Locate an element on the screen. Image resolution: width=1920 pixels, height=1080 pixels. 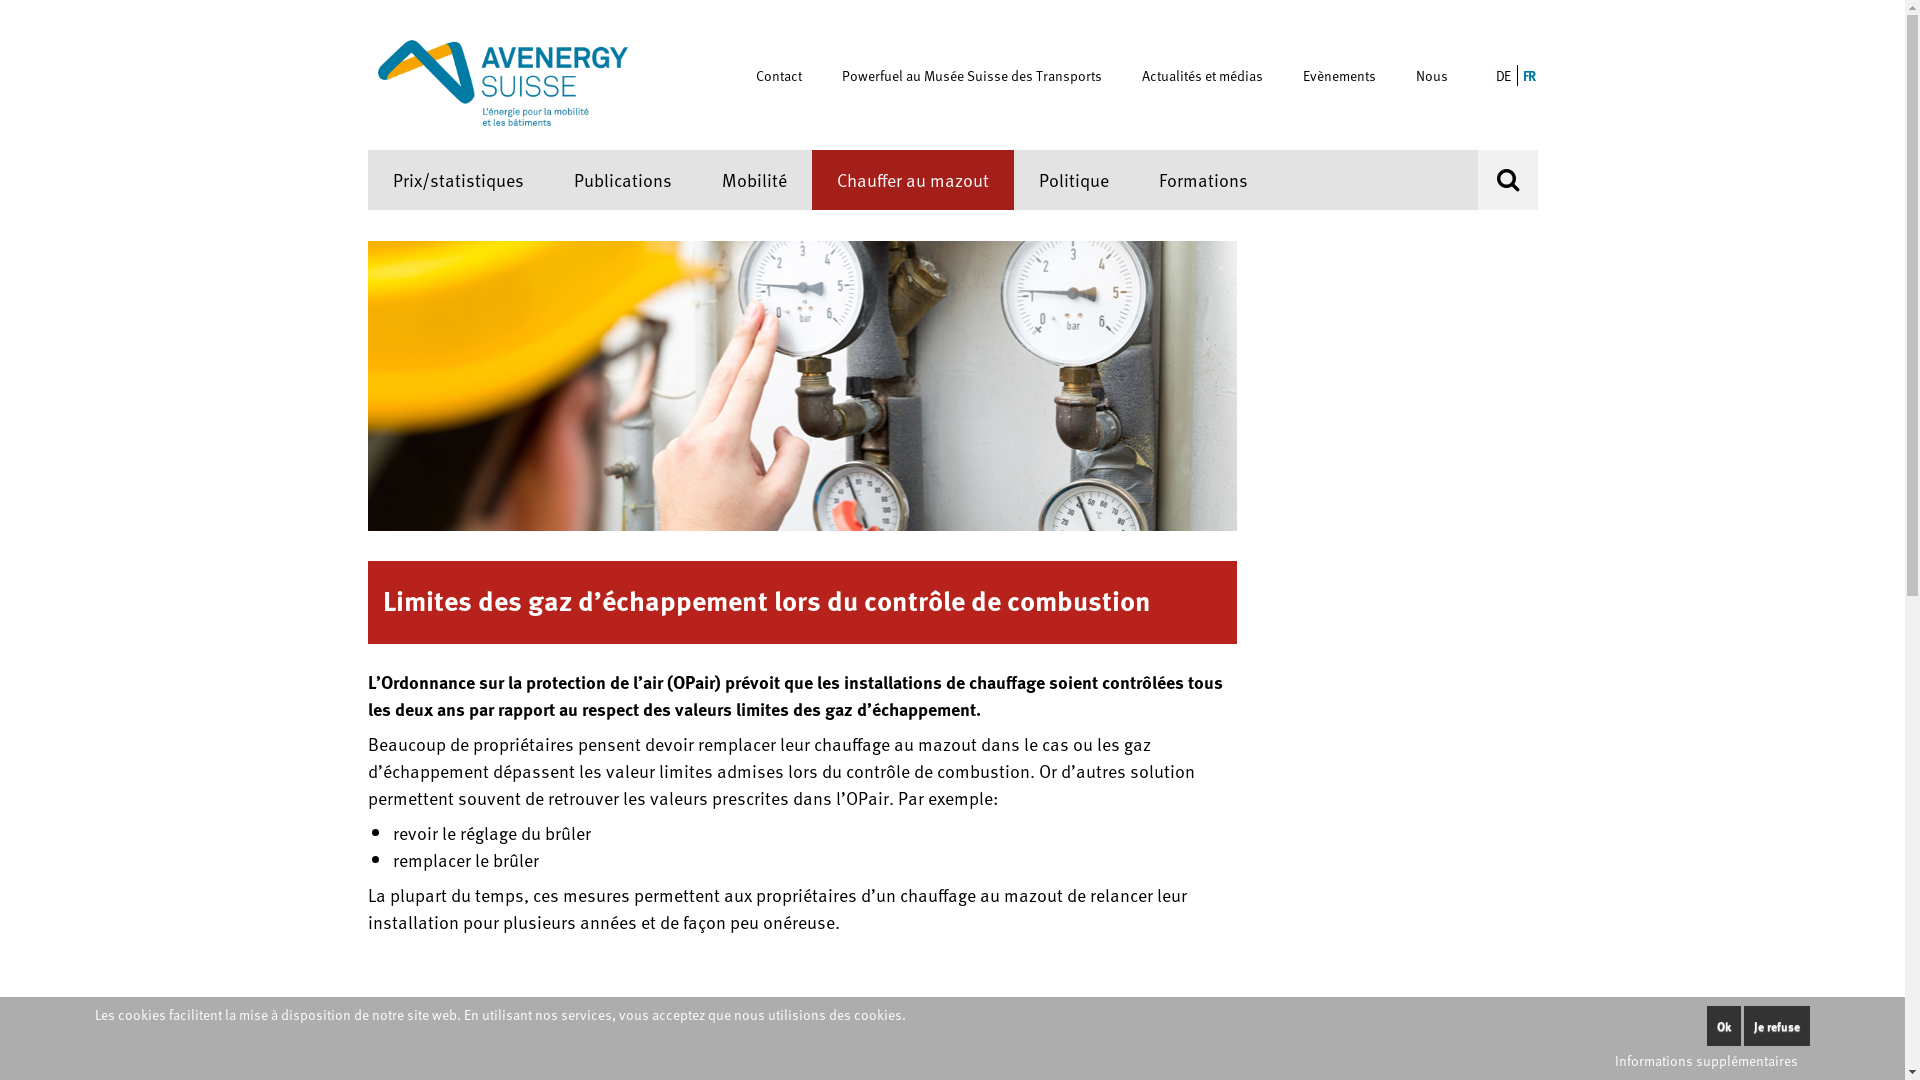
Contact is located at coordinates (789, 76).